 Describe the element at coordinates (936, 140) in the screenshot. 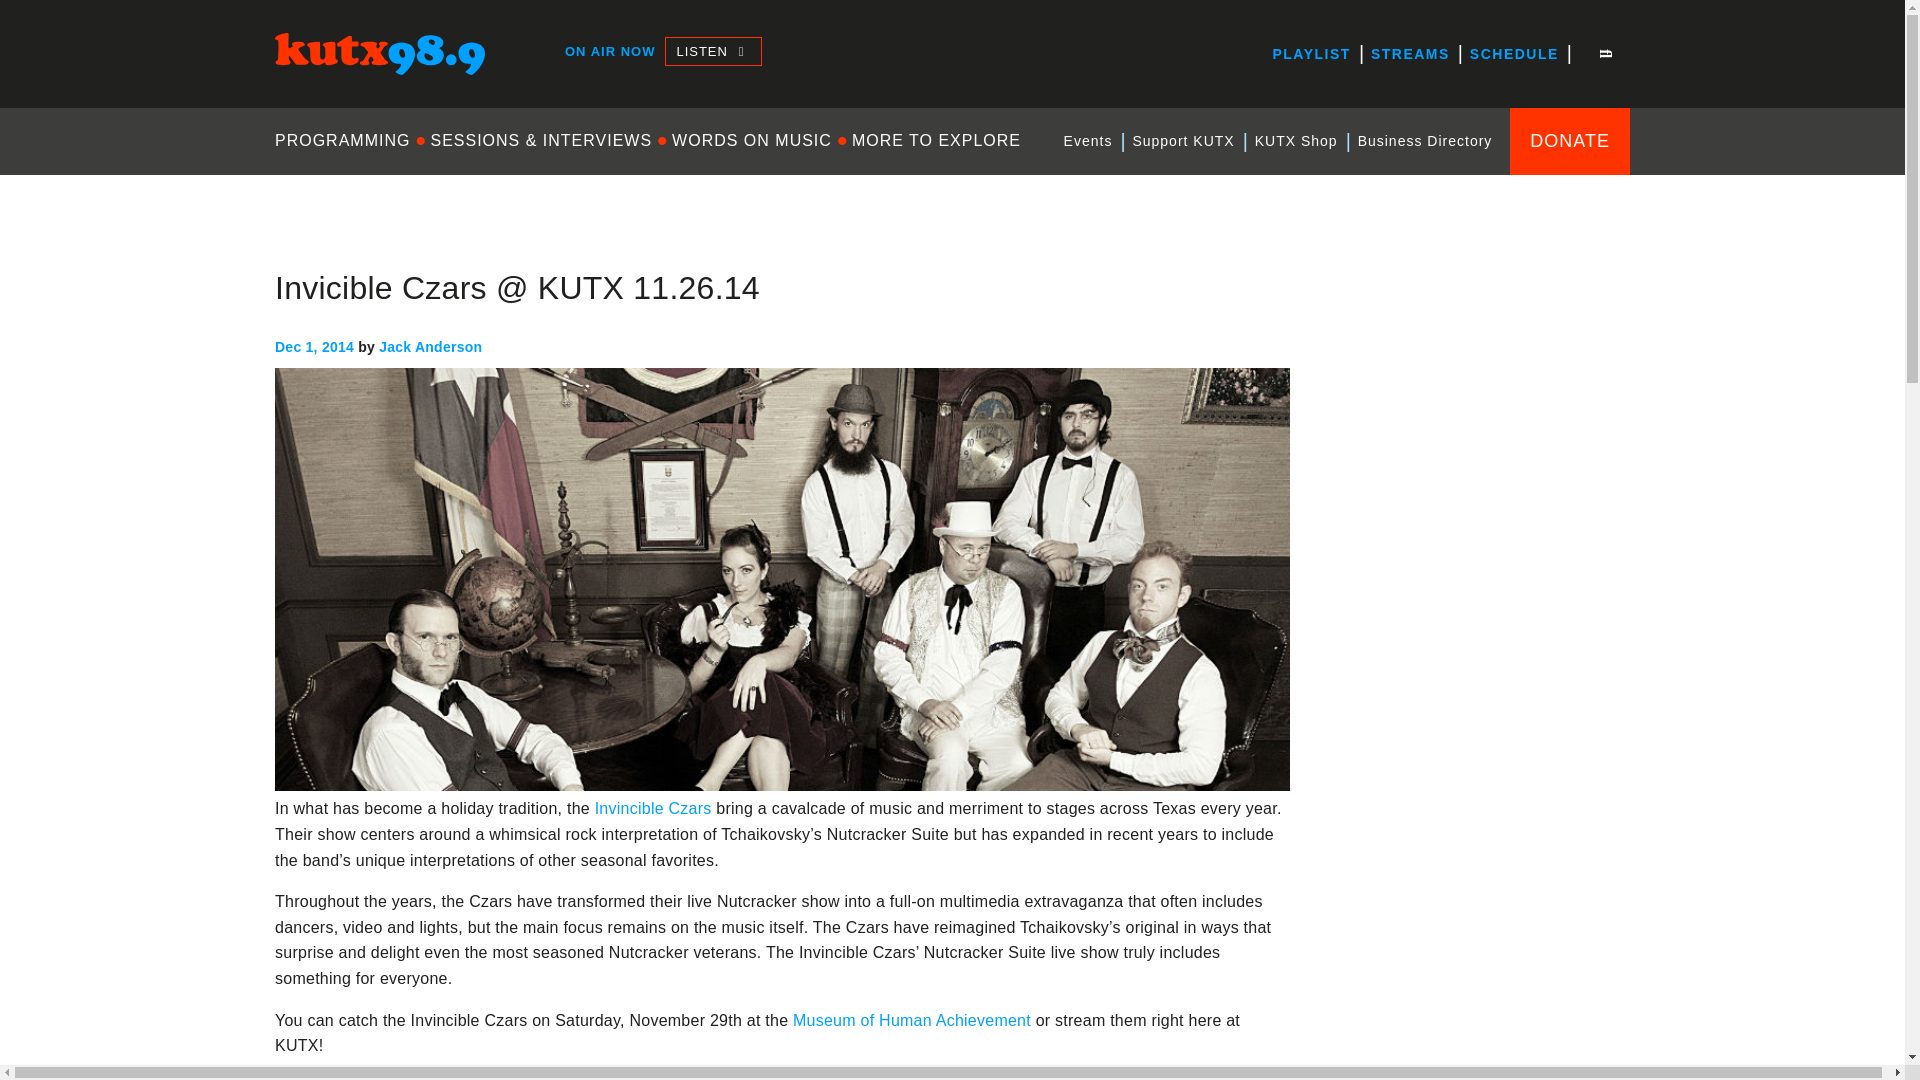

I see `MORE TO EXPLORE` at that location.